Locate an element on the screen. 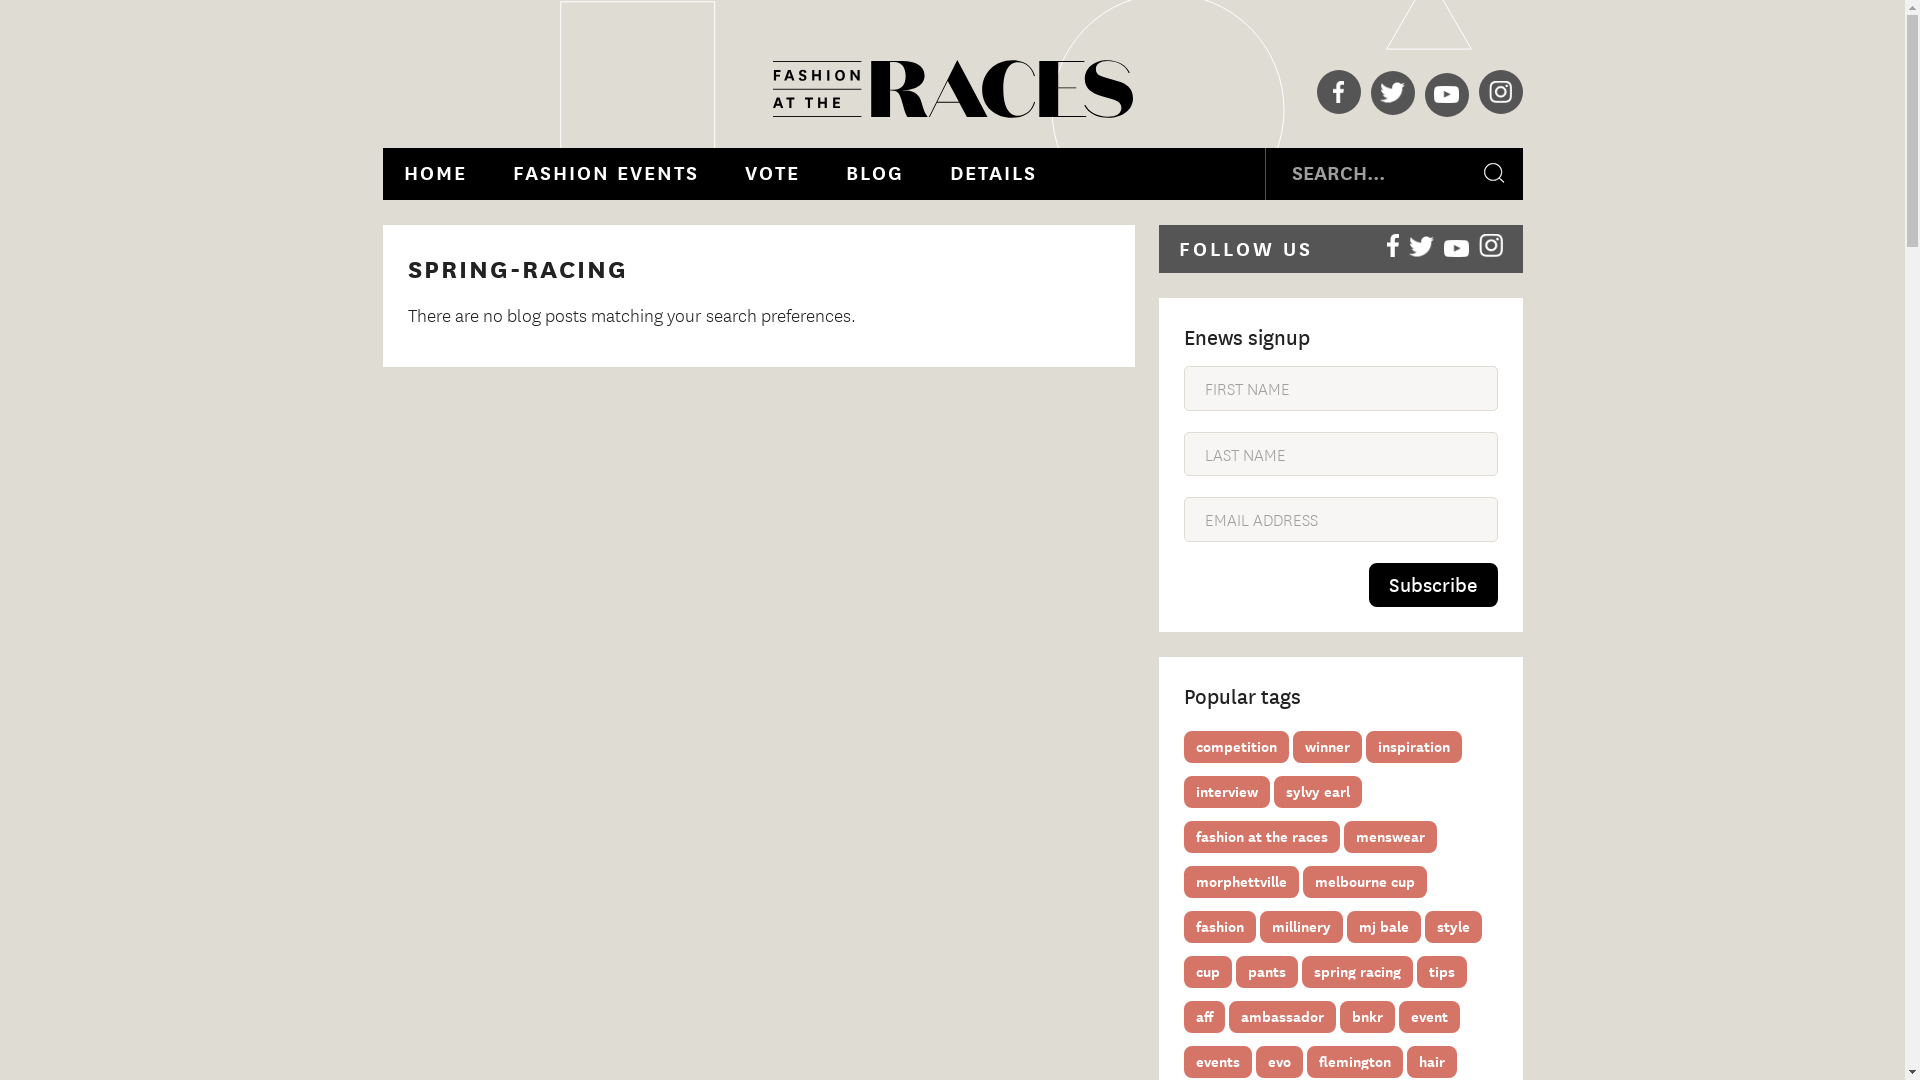 Image resolution: width=1920 pixels, height=1080 pixels. Search is located at coordinates (1495, 174).